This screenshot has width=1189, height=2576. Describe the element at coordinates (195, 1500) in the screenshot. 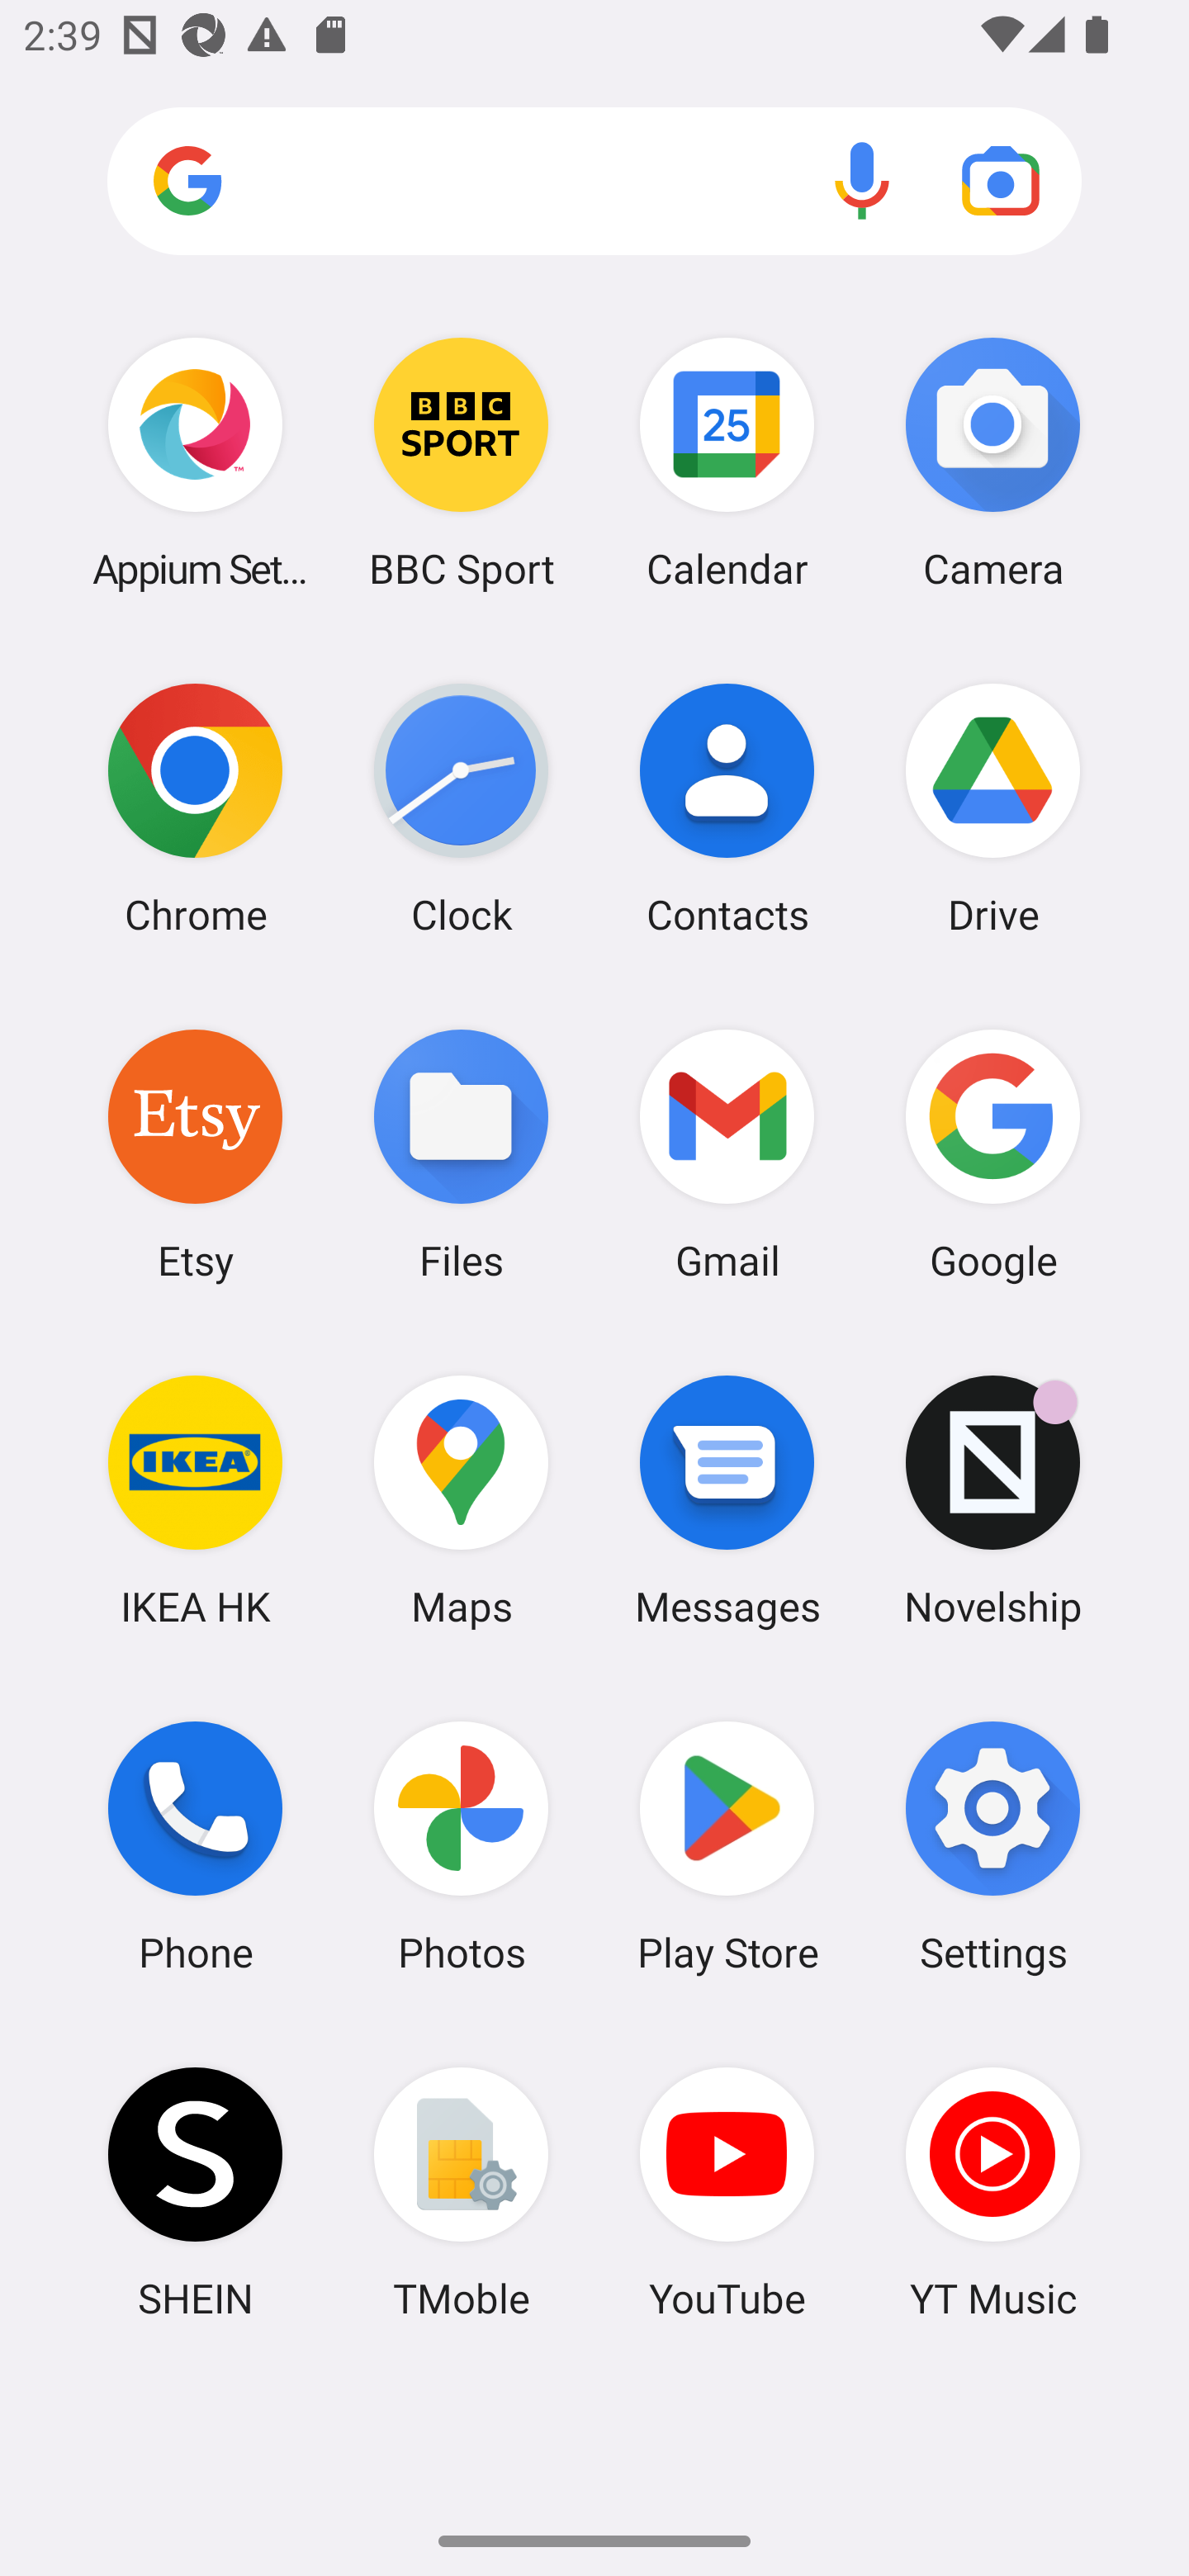

I see `IKEA HK` at that location.